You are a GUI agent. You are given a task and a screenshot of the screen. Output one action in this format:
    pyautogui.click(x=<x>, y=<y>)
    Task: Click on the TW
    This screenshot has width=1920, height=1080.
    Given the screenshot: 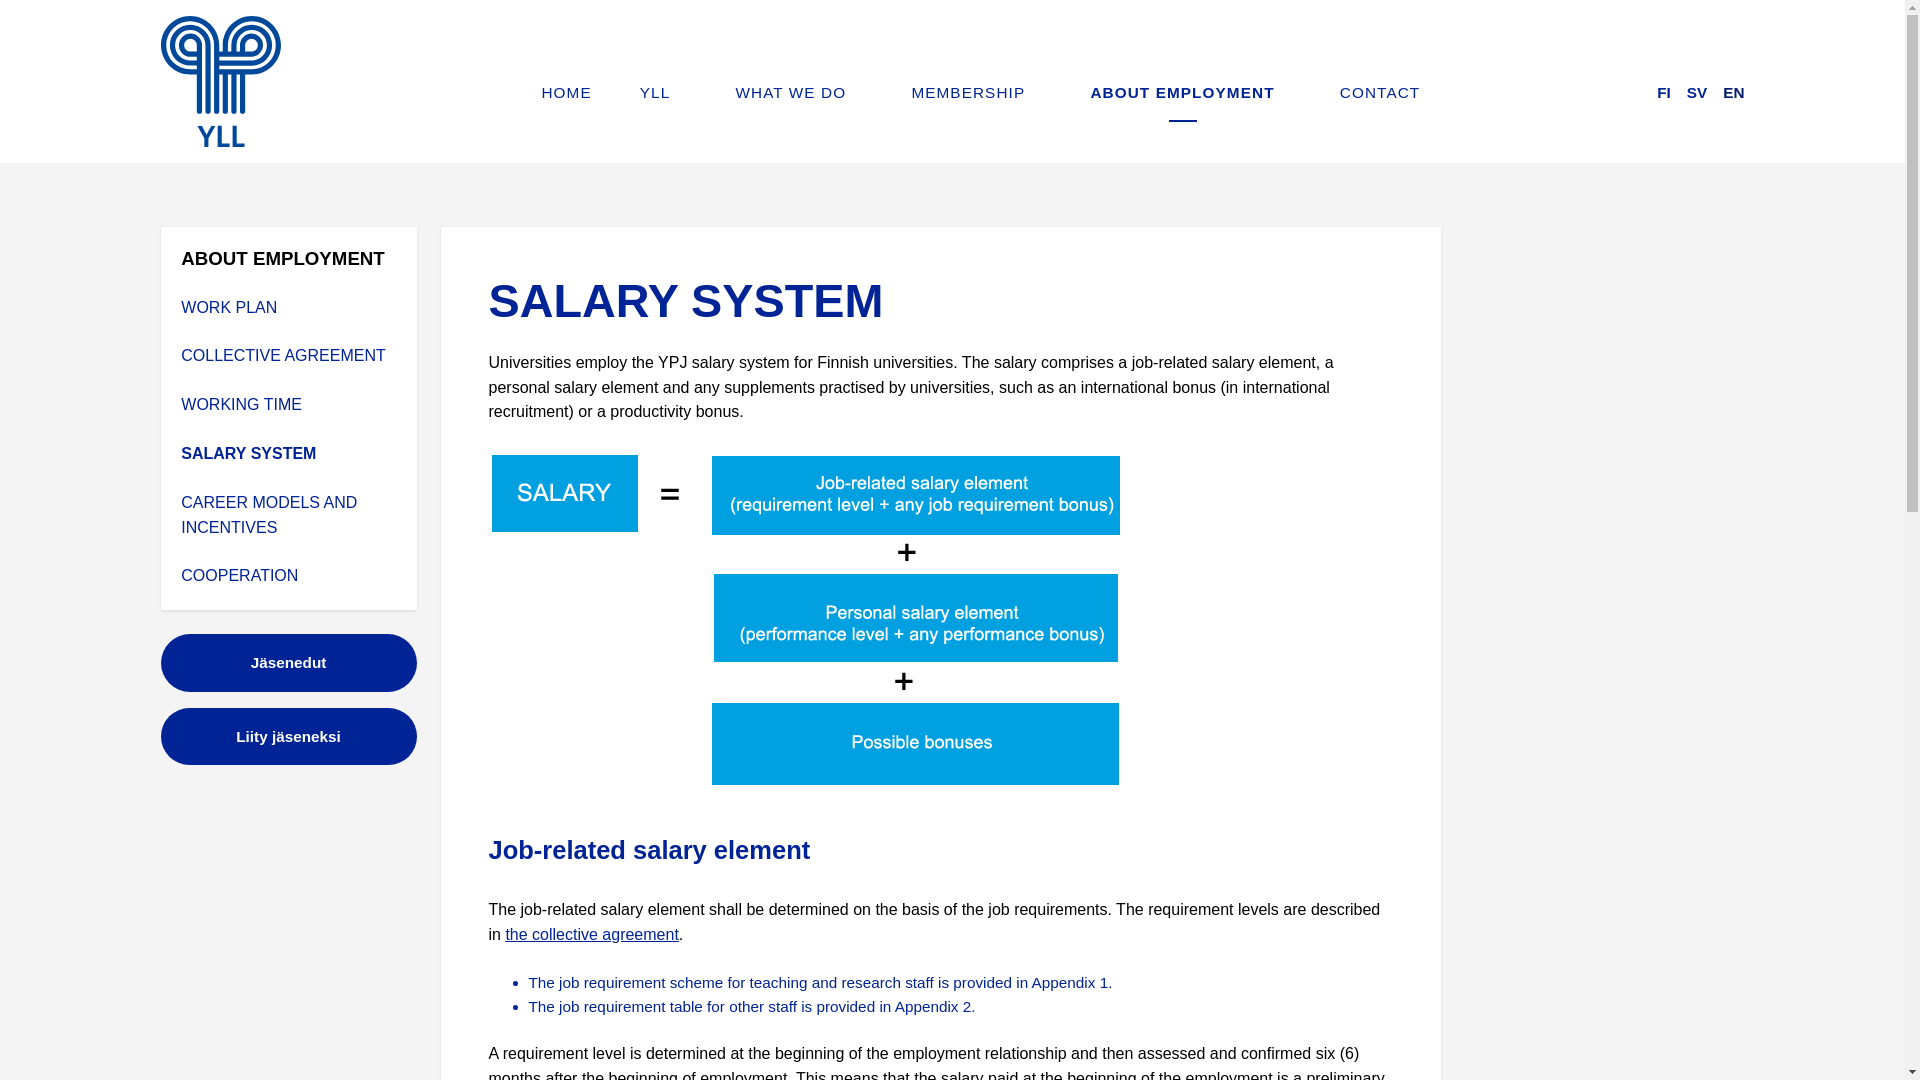 What is the action you would take?
    pyautogui.click(x=1702, y=44)
    